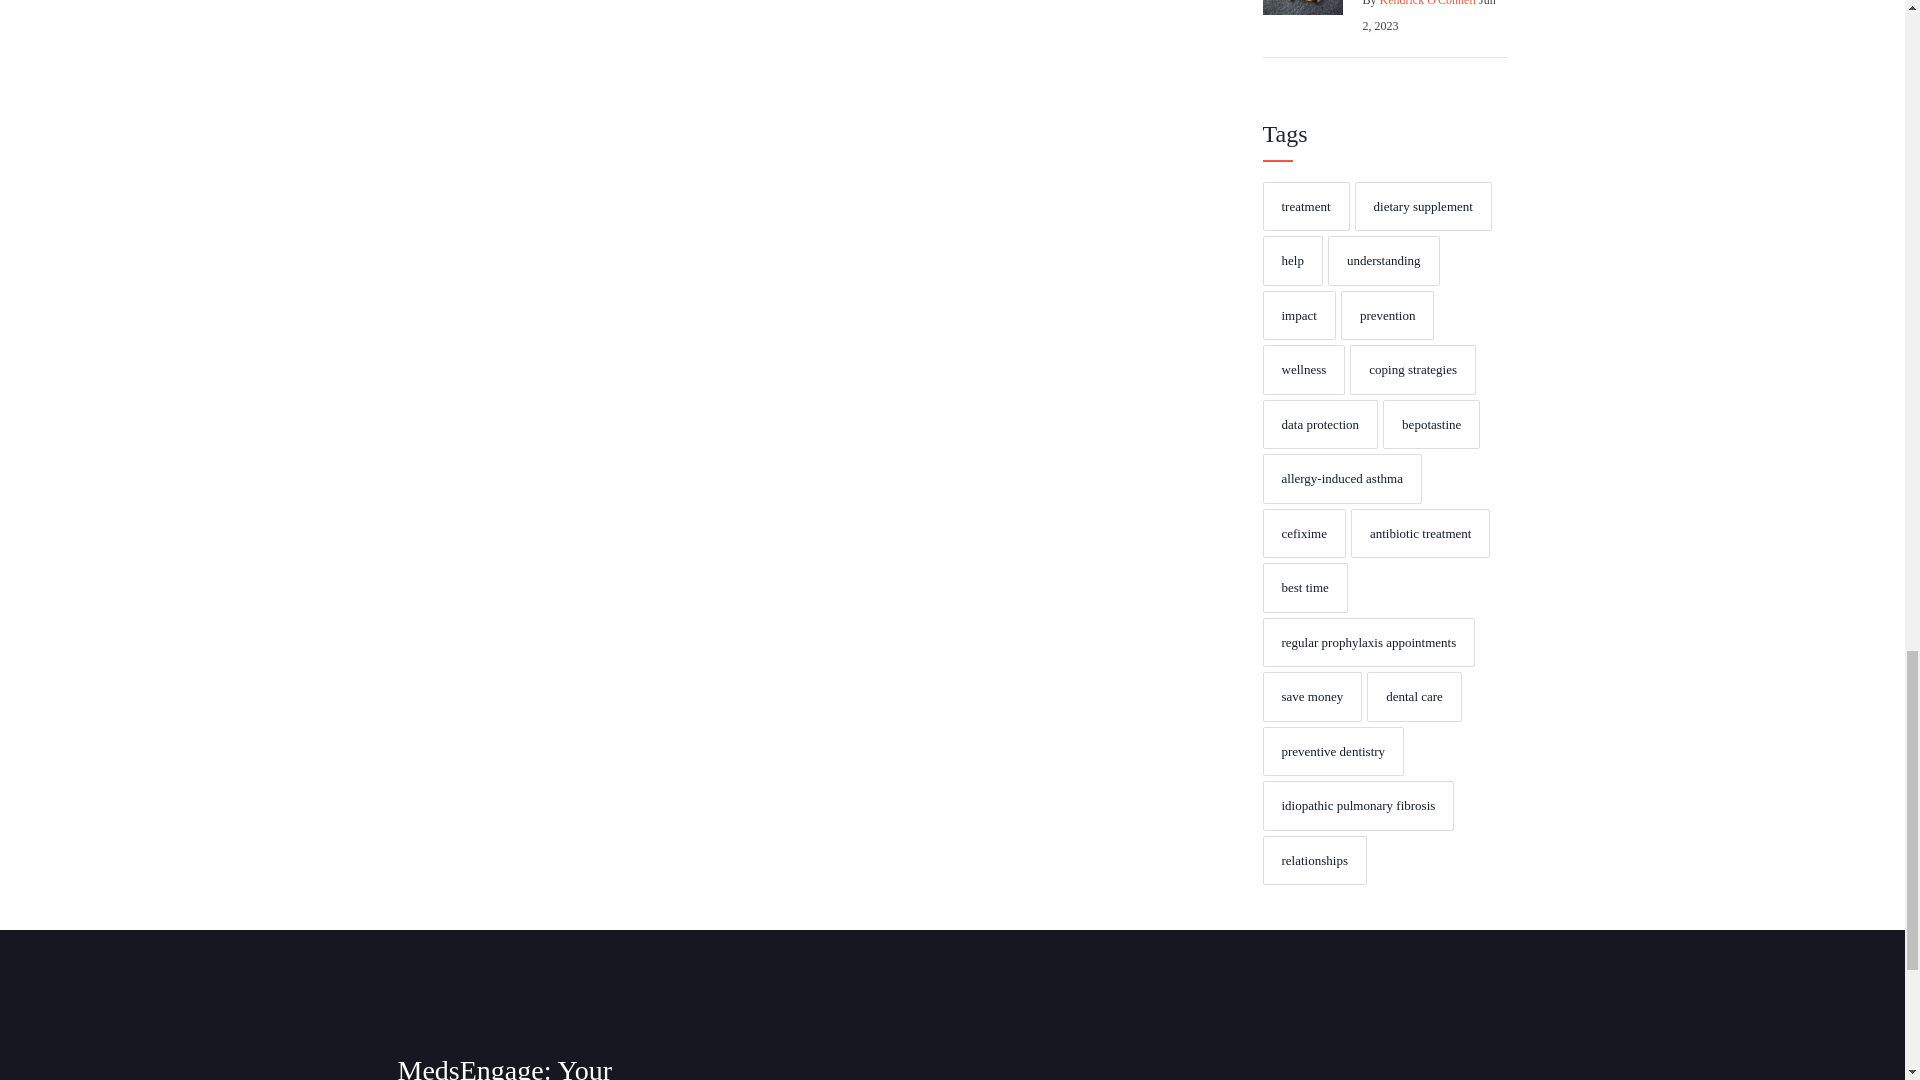 Image resolution: width=1920 pixels, height=1080 pixels. I want to click on data protection, so click(1320, 424).